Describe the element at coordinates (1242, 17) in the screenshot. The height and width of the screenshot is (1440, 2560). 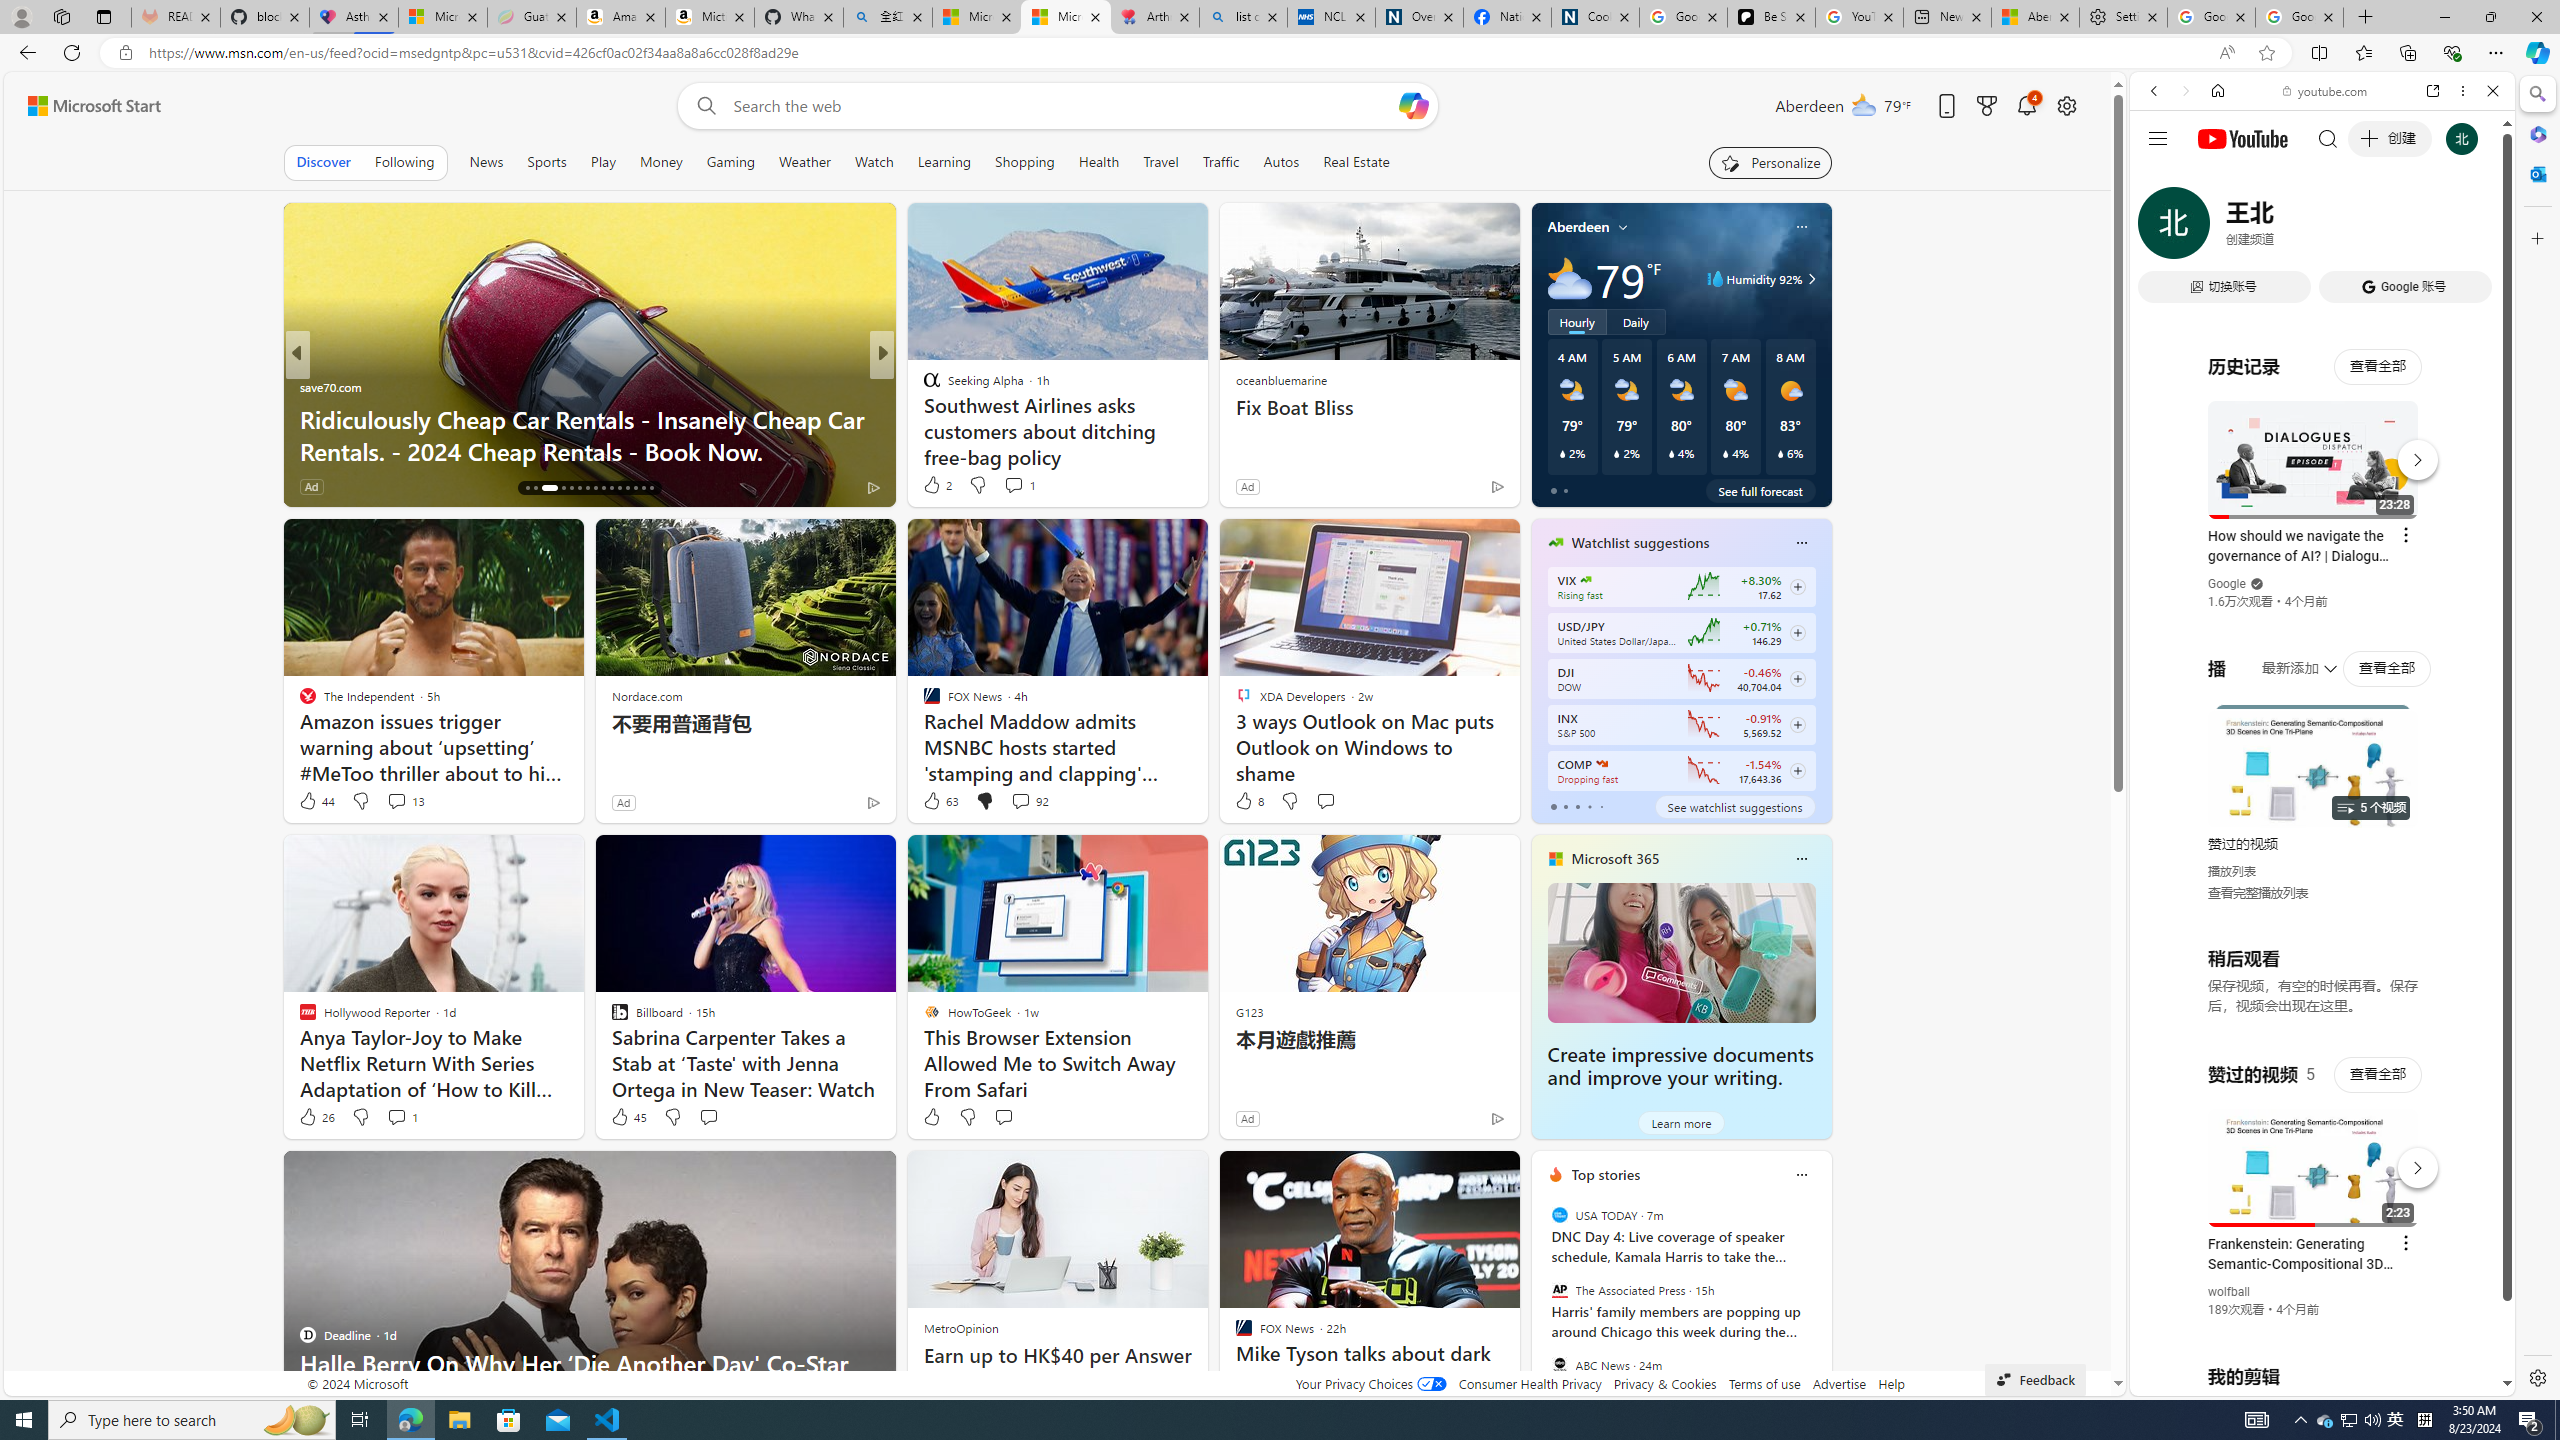
I see `list of asthma inhalers uk - Search` at that location.